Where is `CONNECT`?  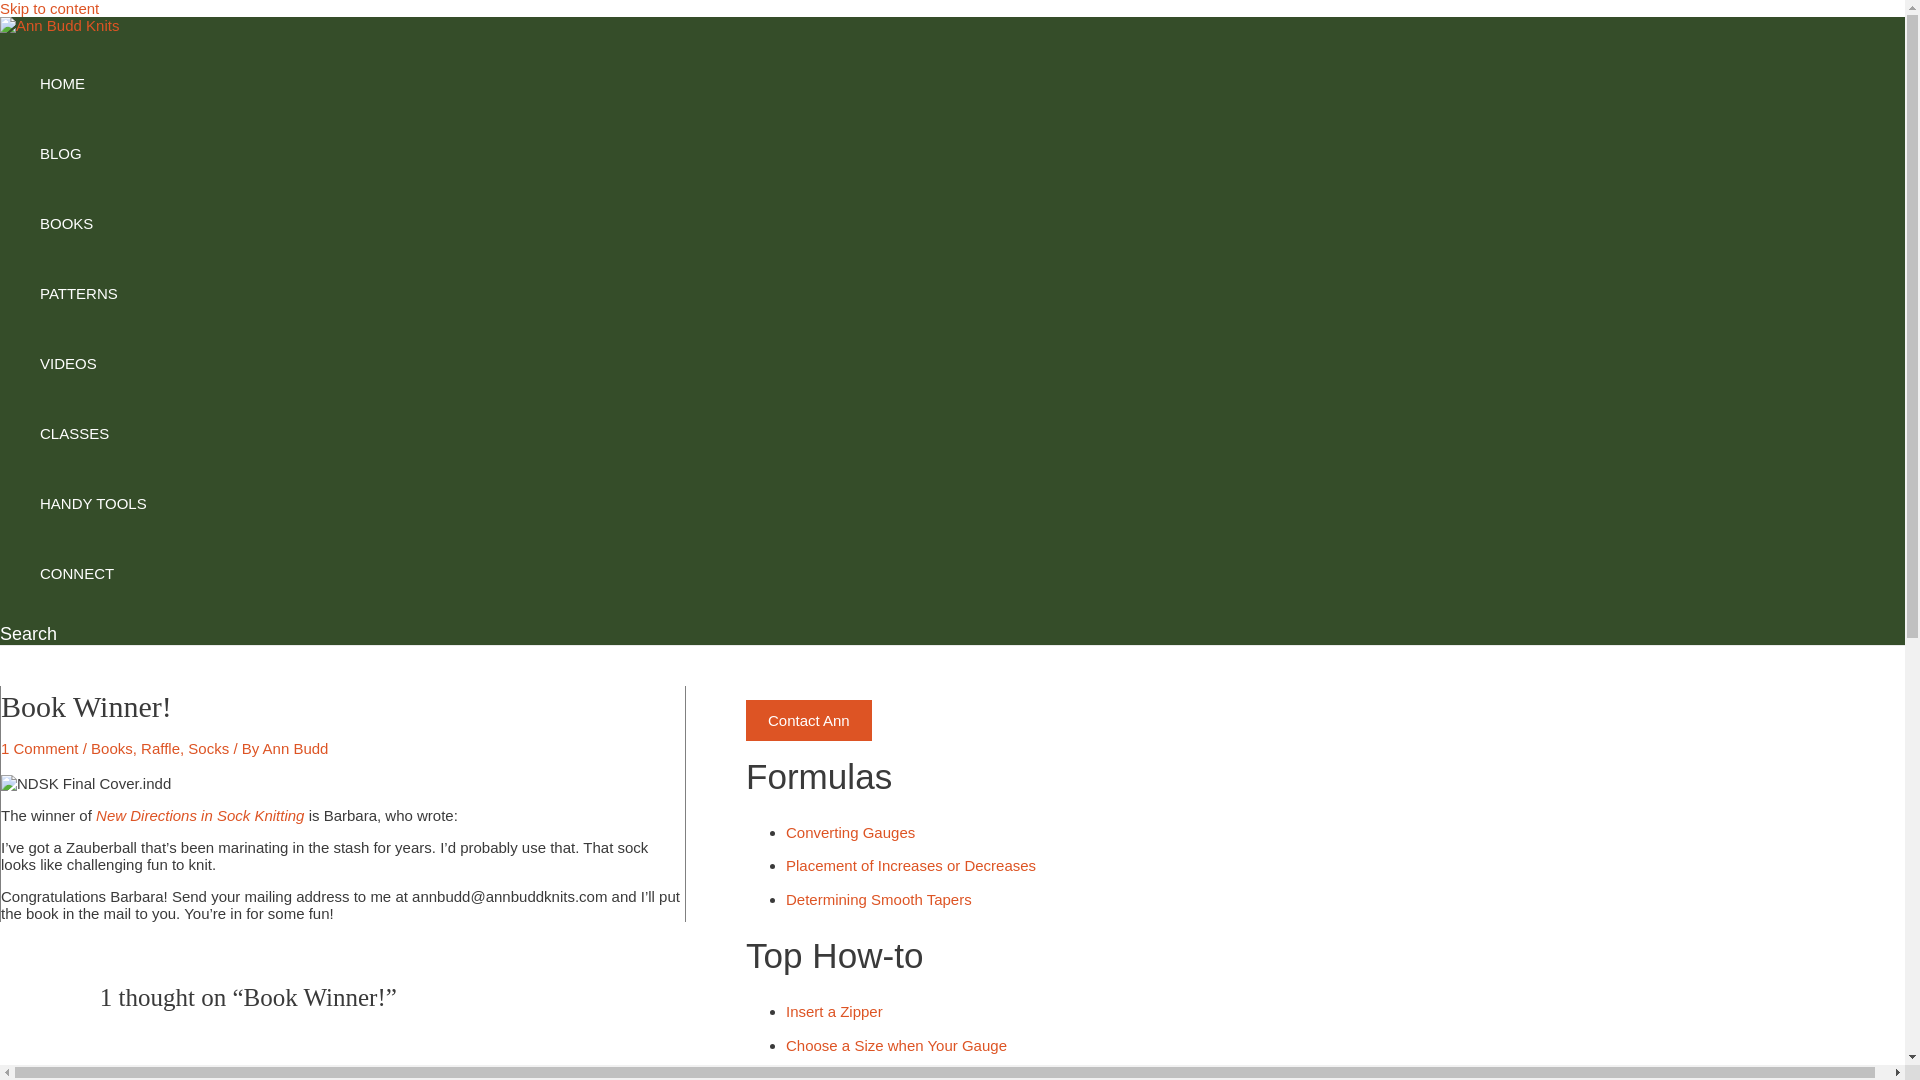 CONNECT is located at coordinates (94, 574).